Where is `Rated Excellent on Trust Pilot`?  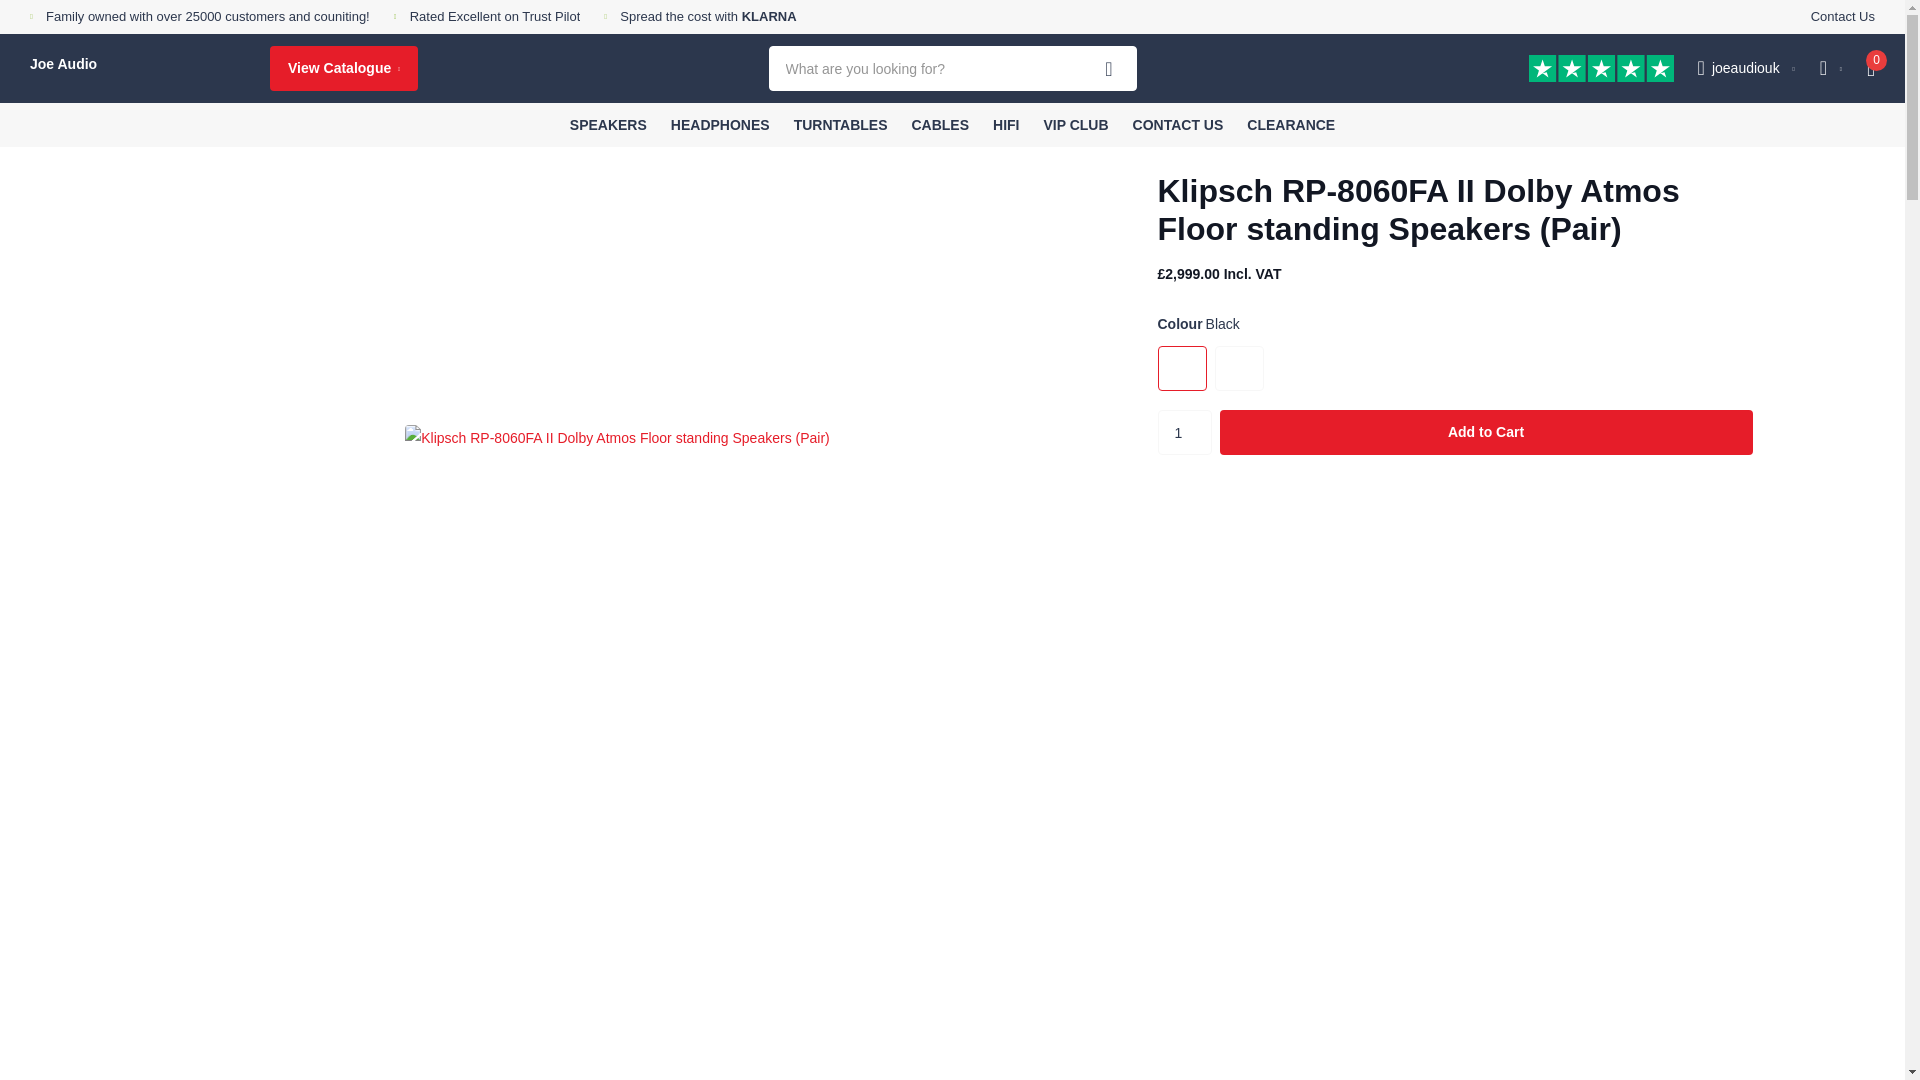
Rated Excellent on Trust Pilot is located at coordinates (496, 16).